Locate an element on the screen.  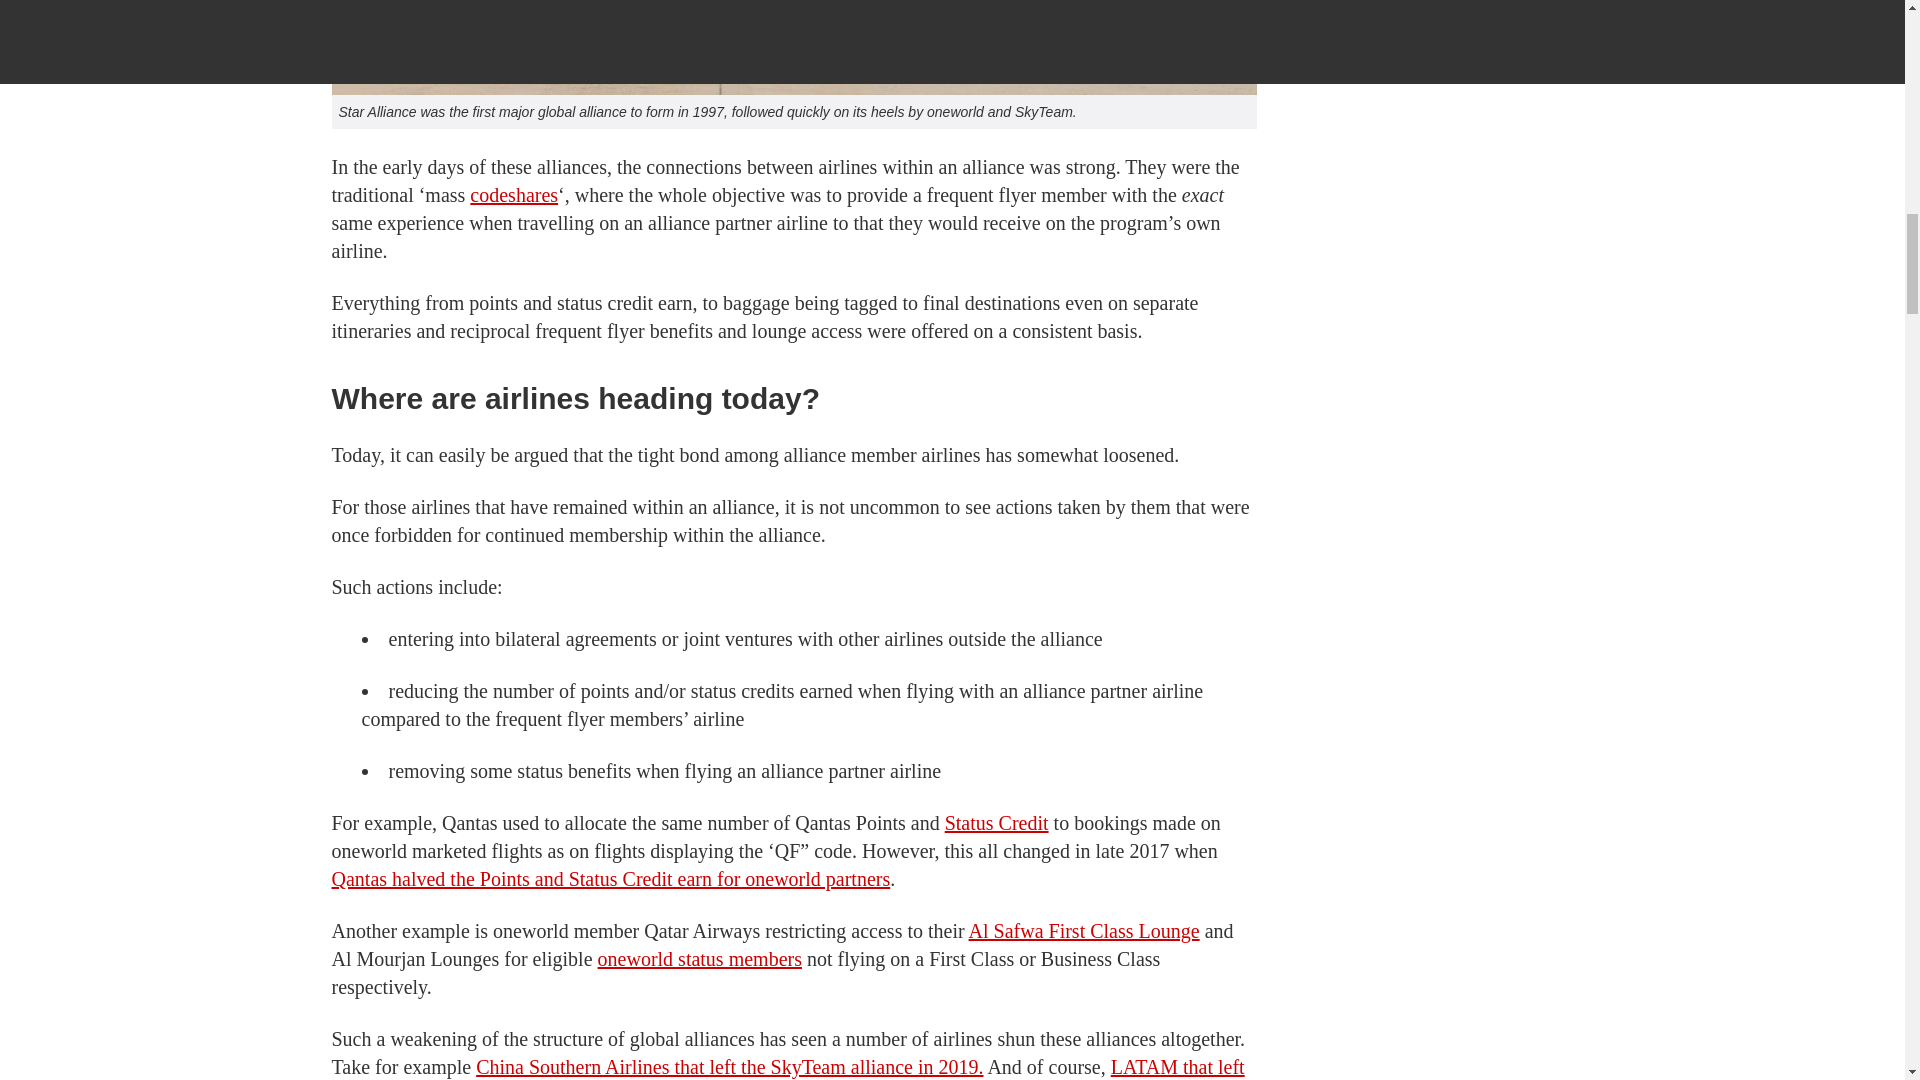
LATAM that left oneworld is located at coordinates (788, 1068).